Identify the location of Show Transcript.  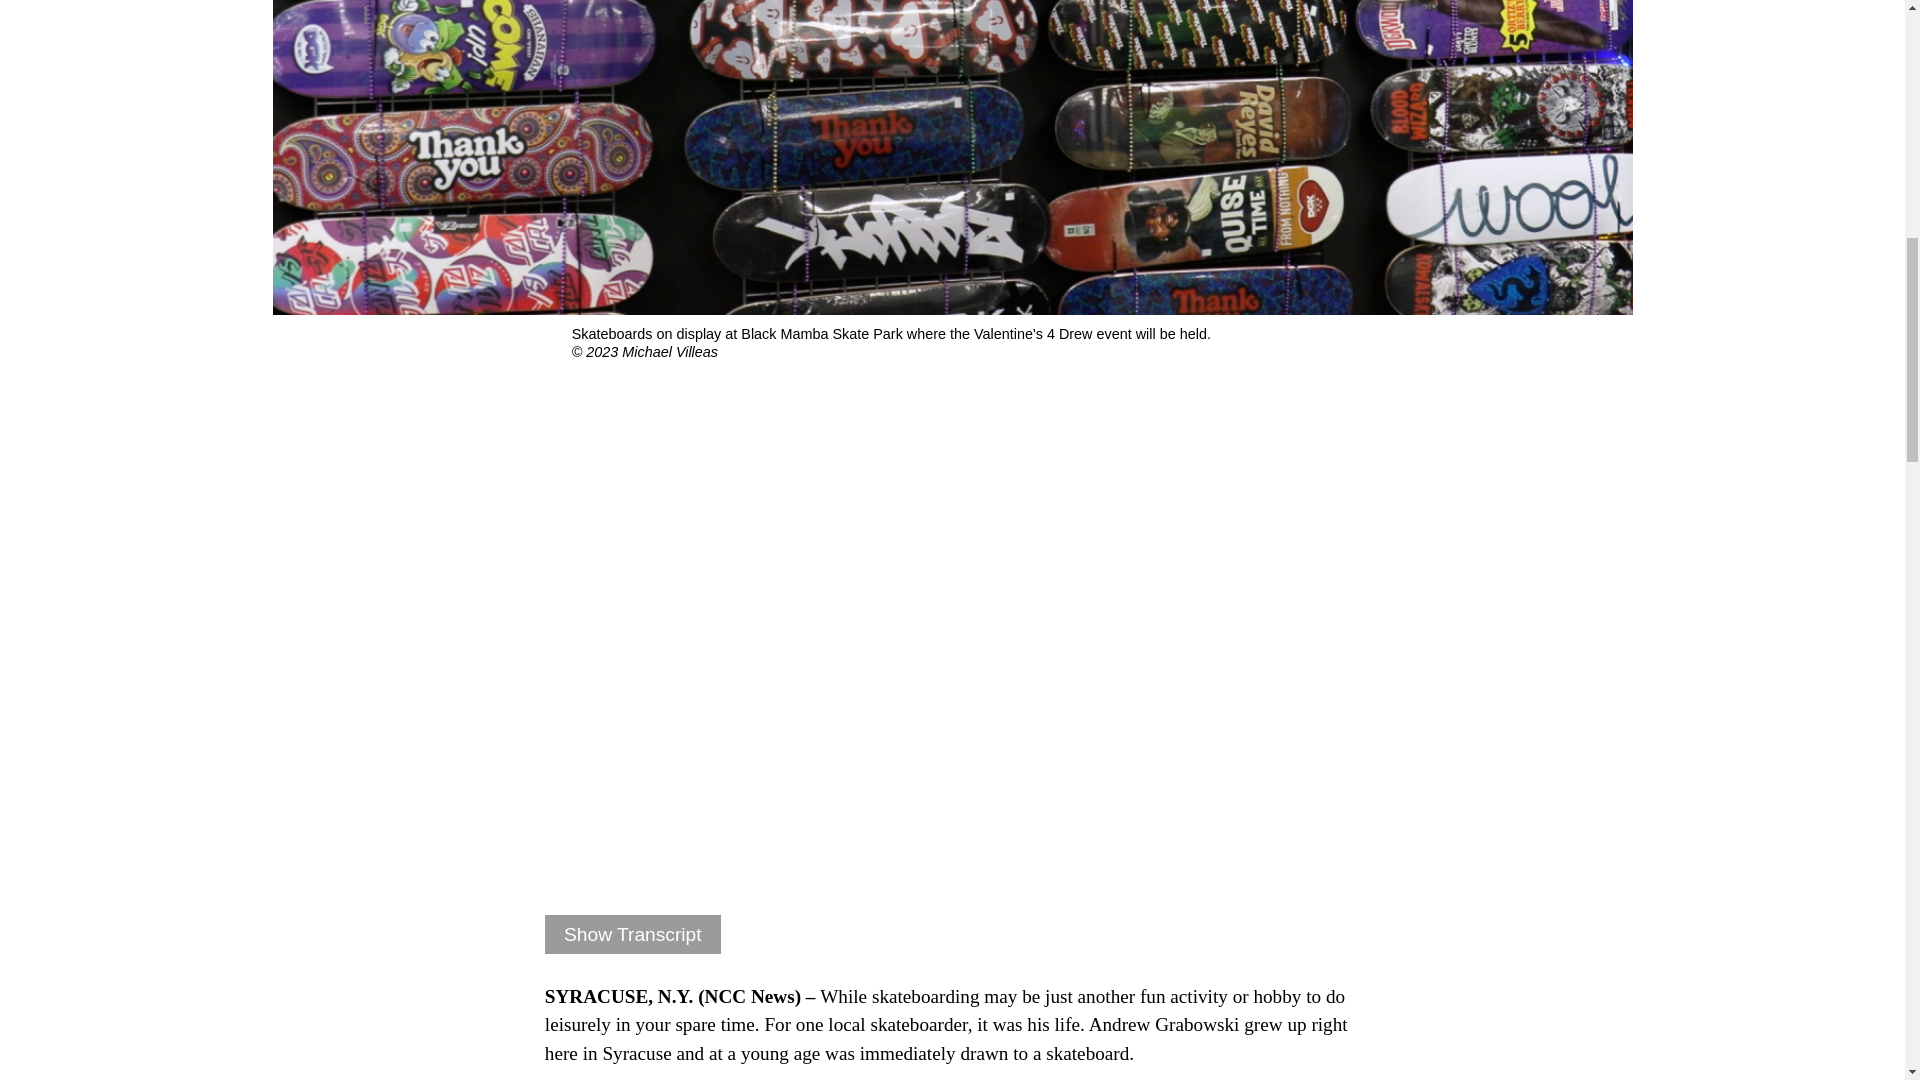
(633, 933).